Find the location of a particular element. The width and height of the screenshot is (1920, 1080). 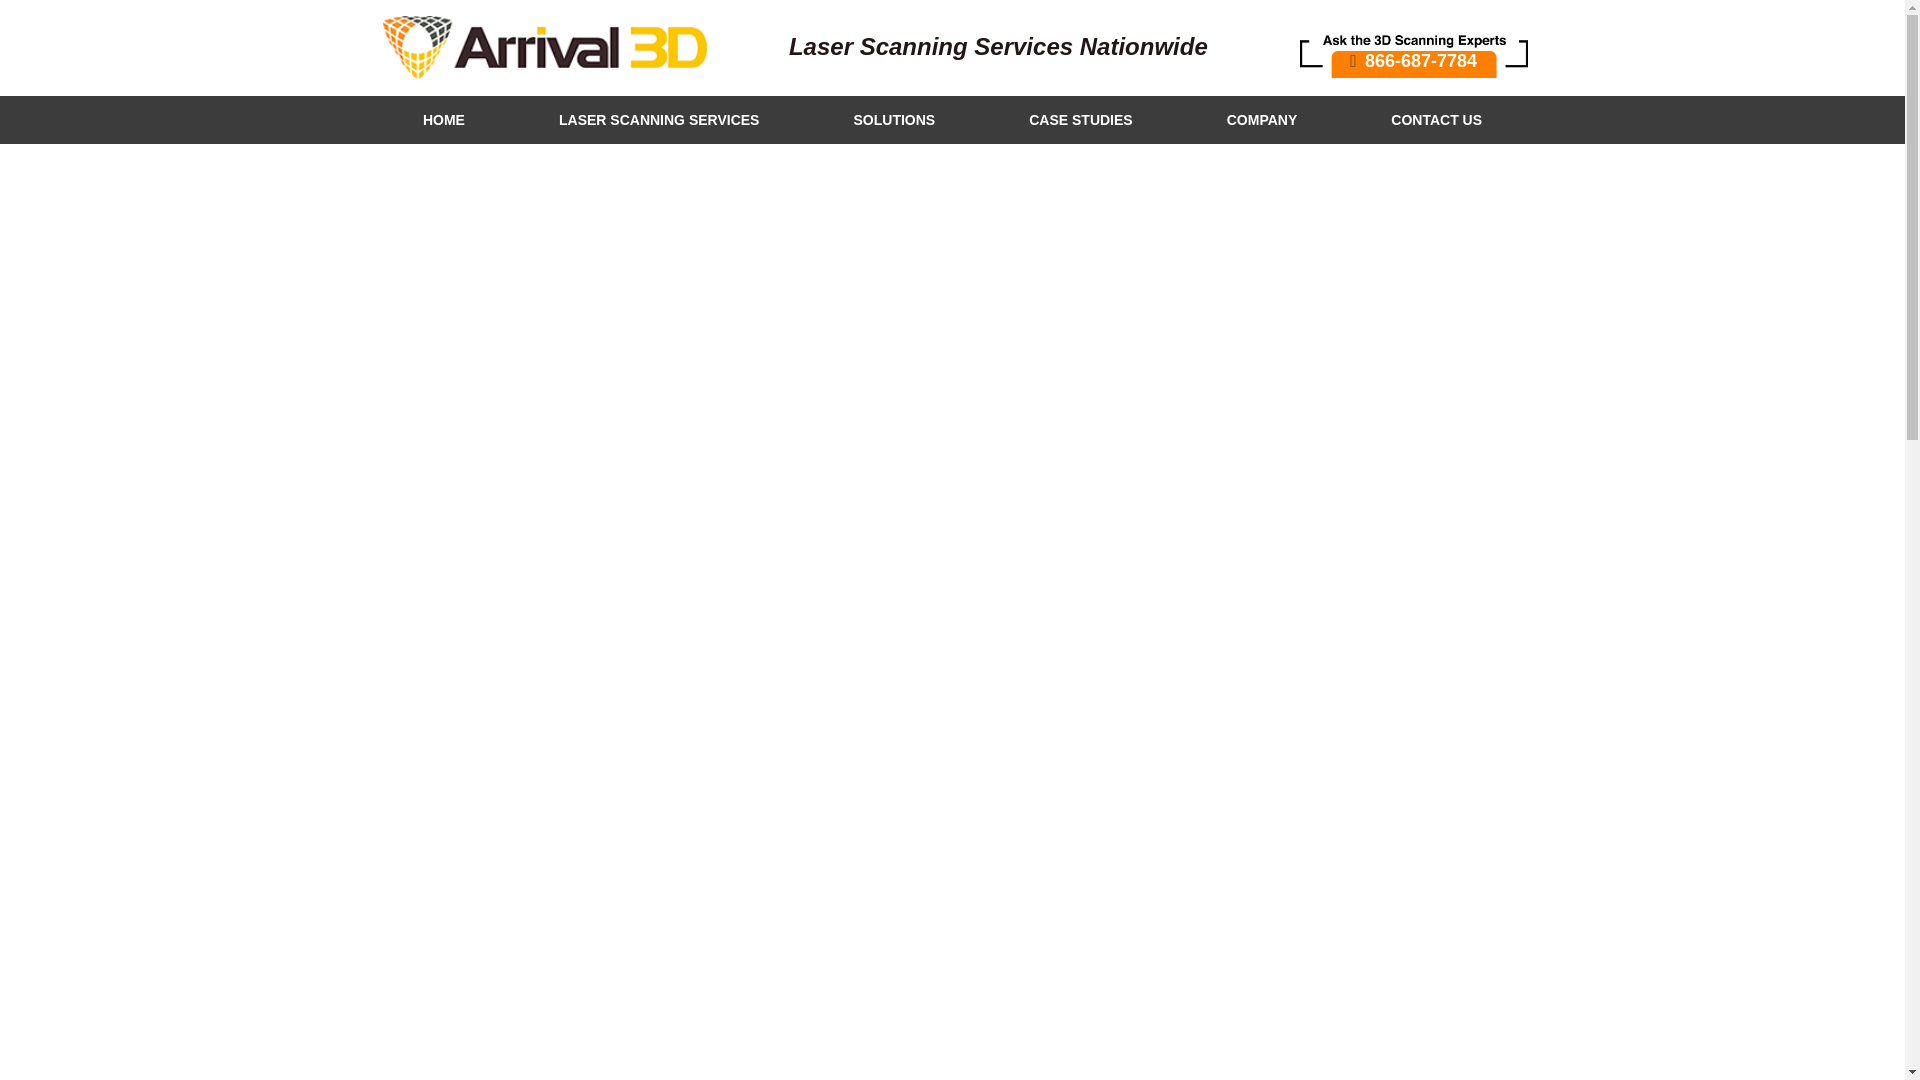

COMPANY is located at coordinates (1262, 120).